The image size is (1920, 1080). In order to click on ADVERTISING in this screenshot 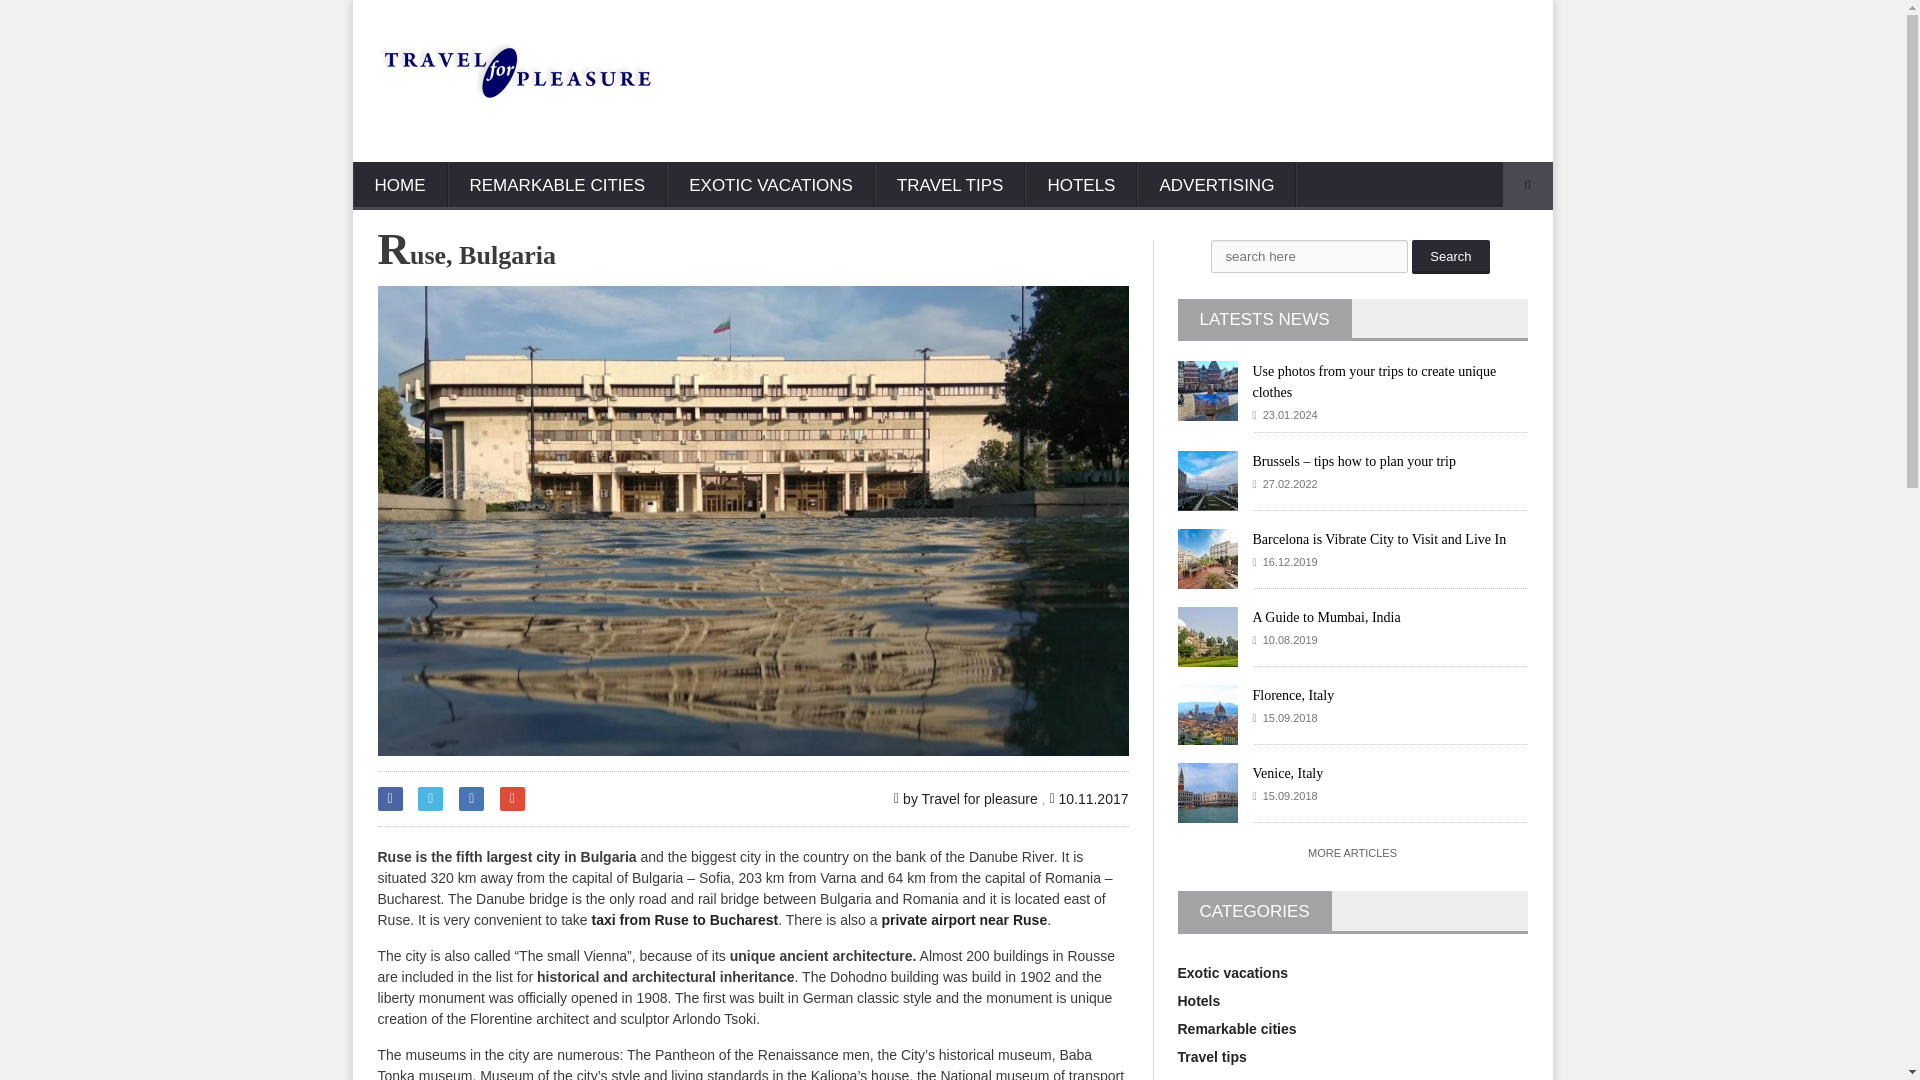, I will do `click(1216, 186)`.